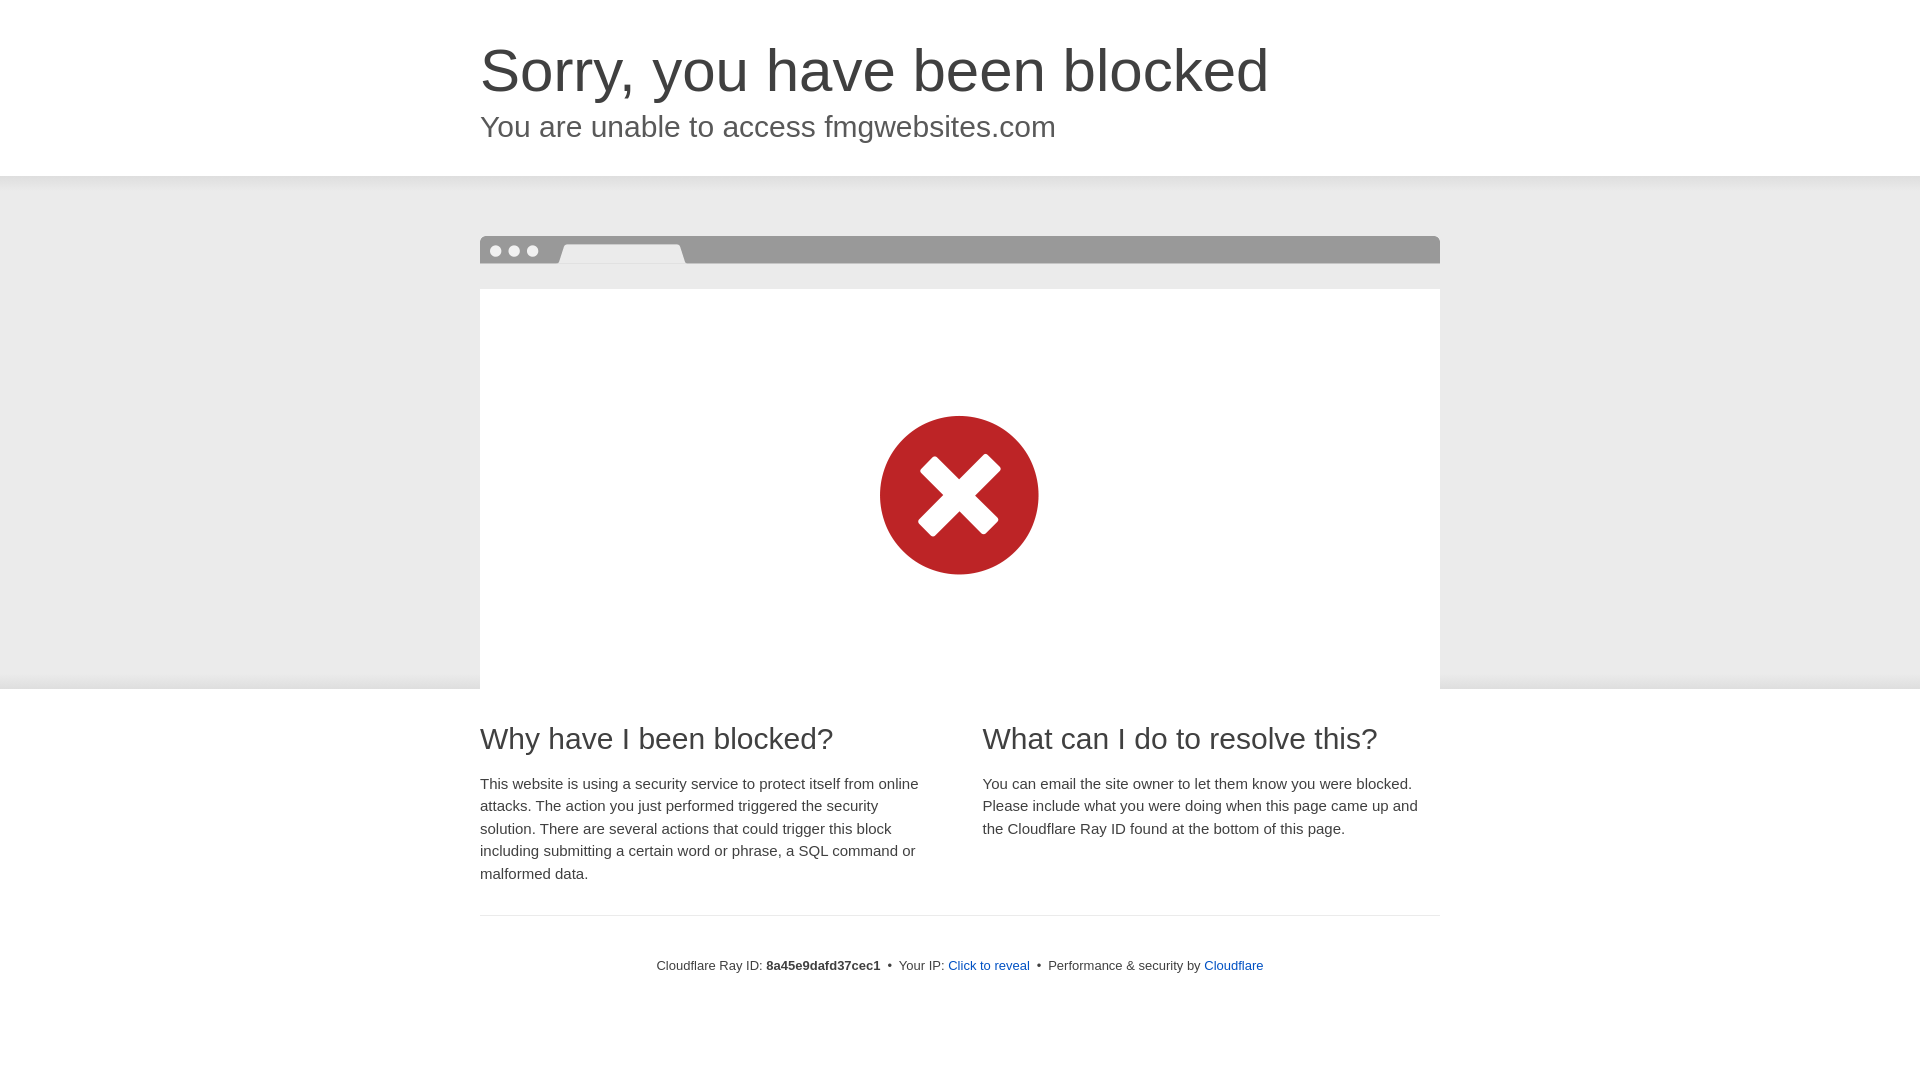  Describe the element at coordinates (1233, 965) in the screenshot. I see `Cloudflare` at that location.